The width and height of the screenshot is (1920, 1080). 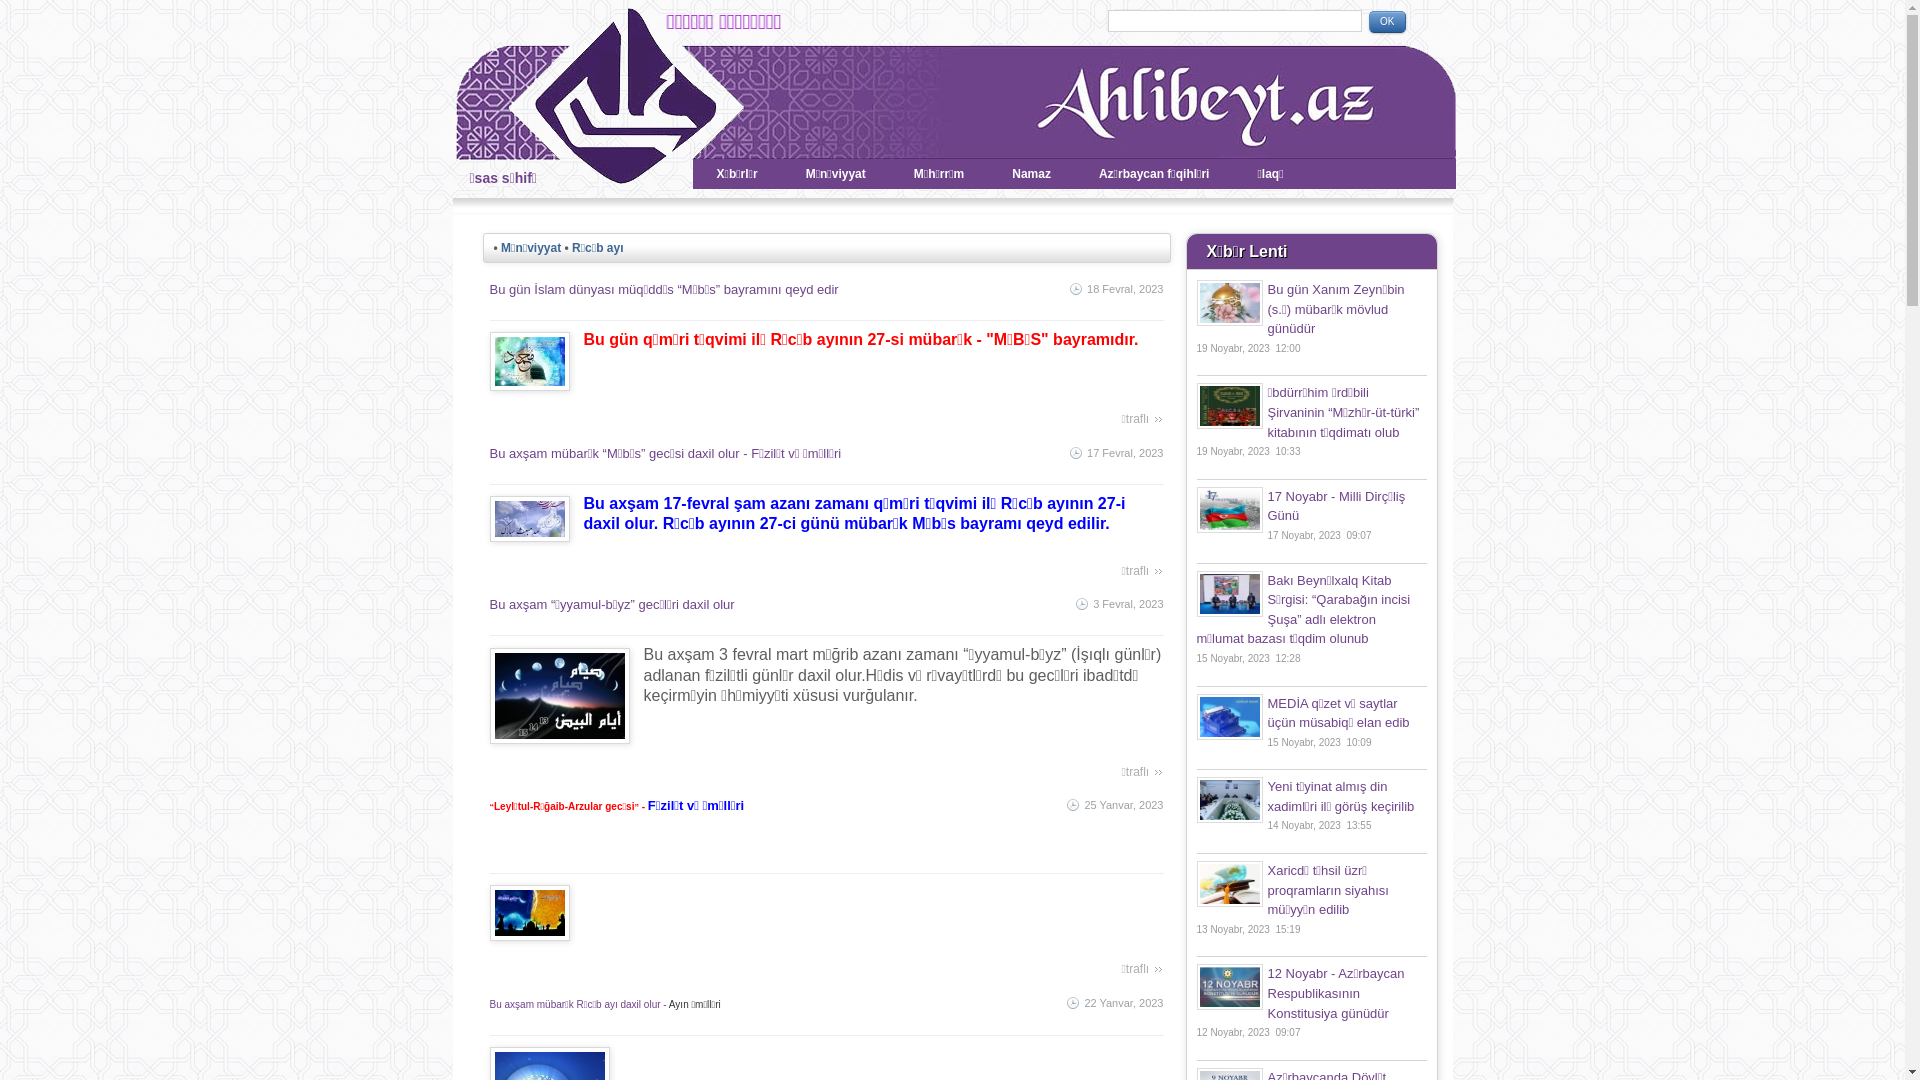 What do you see at coordinates (1387, 21) in the screenshot?
I see `OK` at bounding box center [1387, 21].